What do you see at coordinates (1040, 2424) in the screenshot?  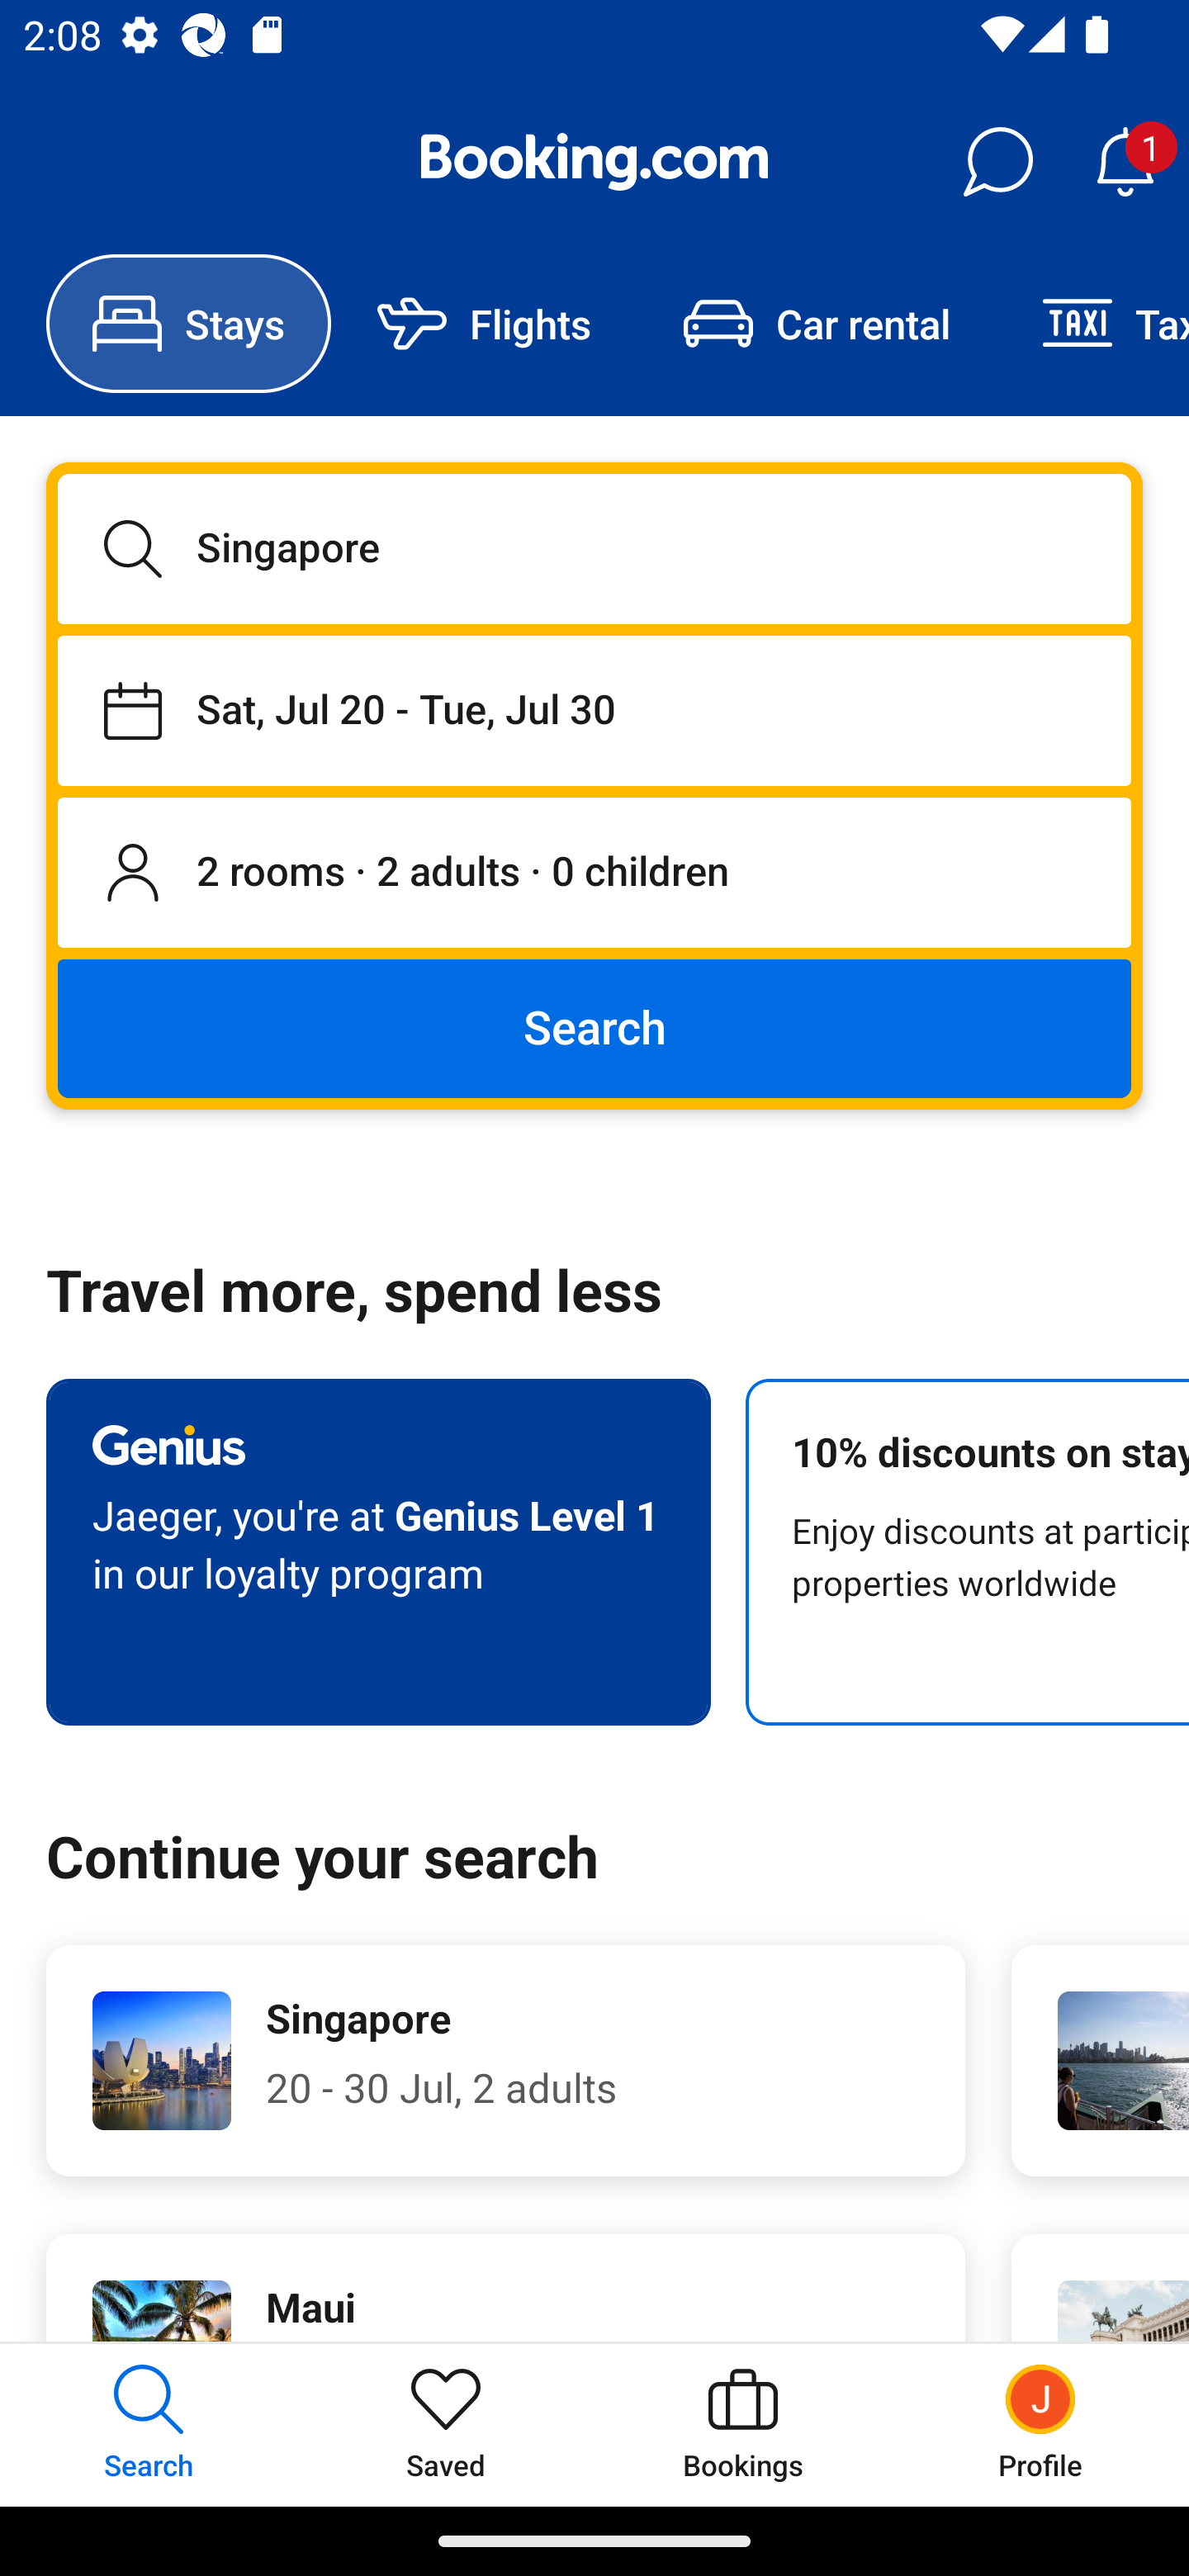 I see `Profile` at bounding box center [1040, 2424].